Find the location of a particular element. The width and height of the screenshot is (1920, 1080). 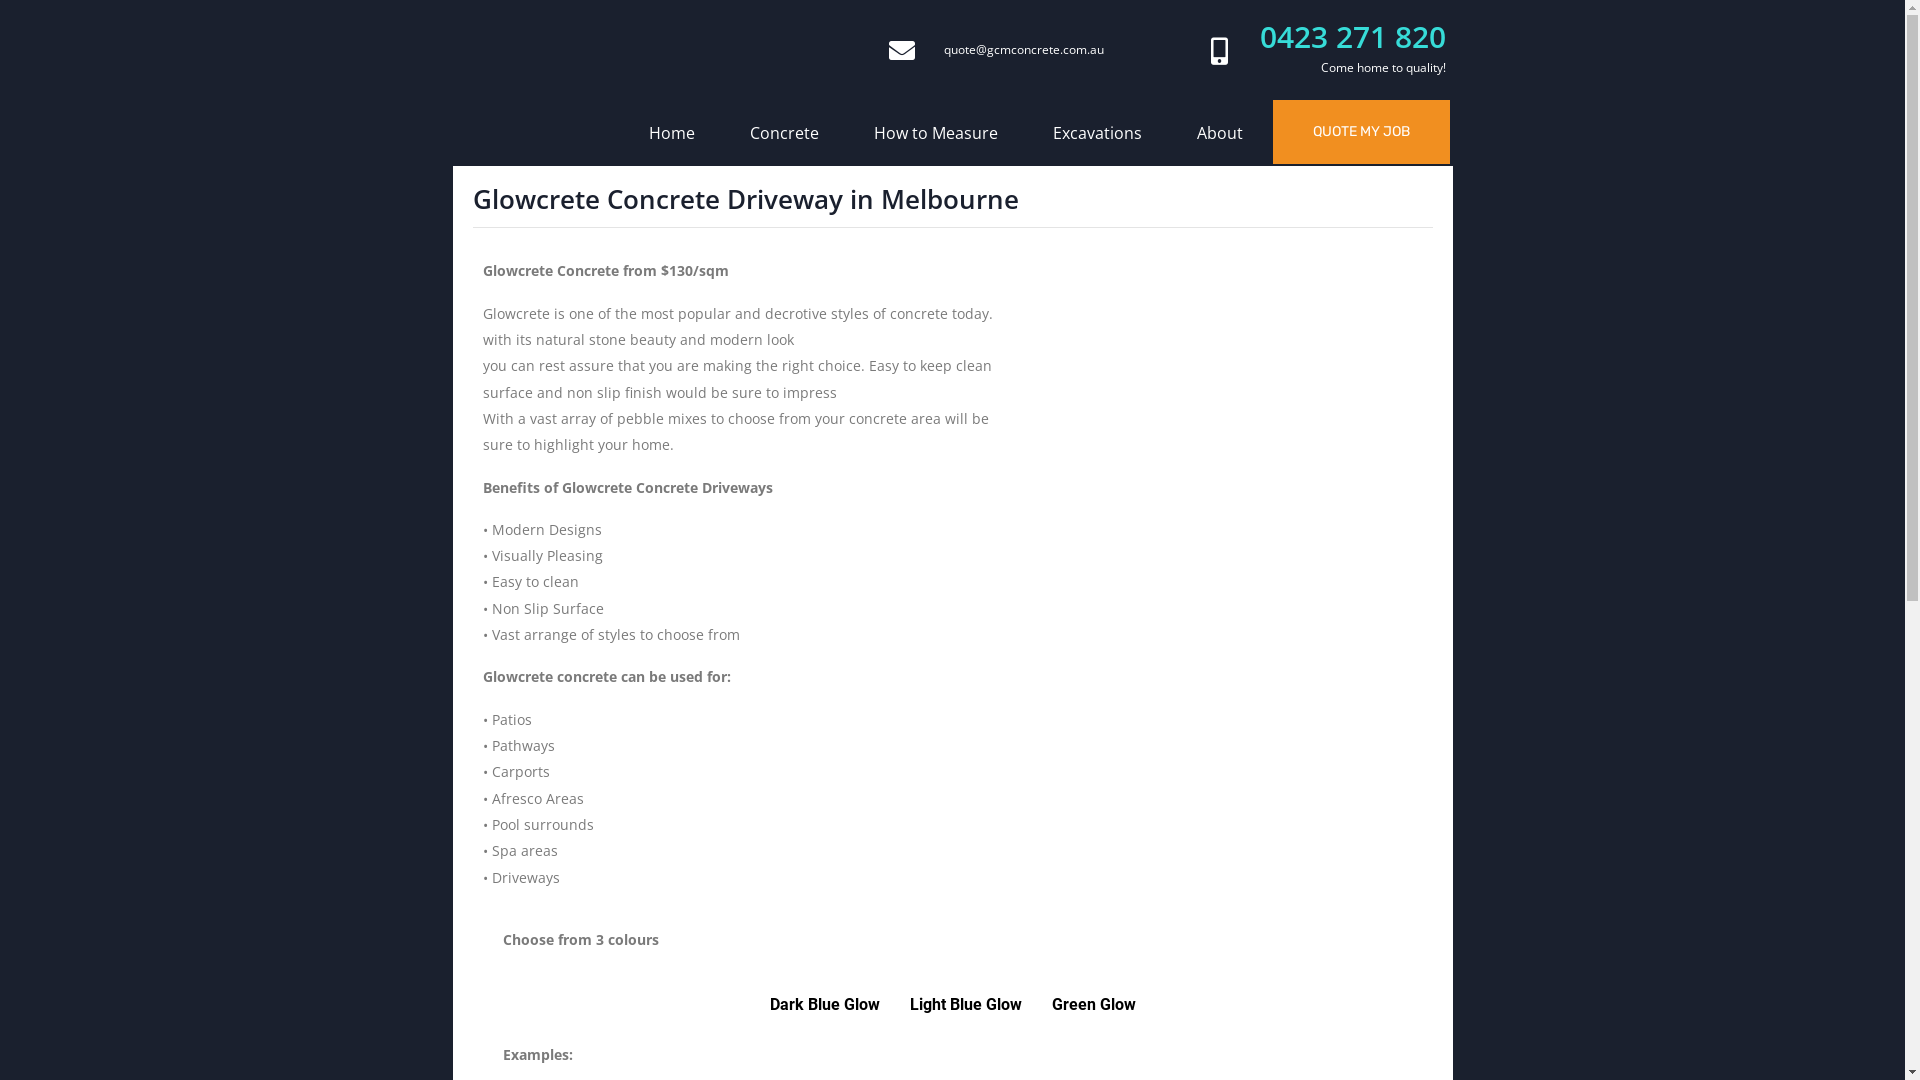

Excavations is located at coordinates (1098, 133).